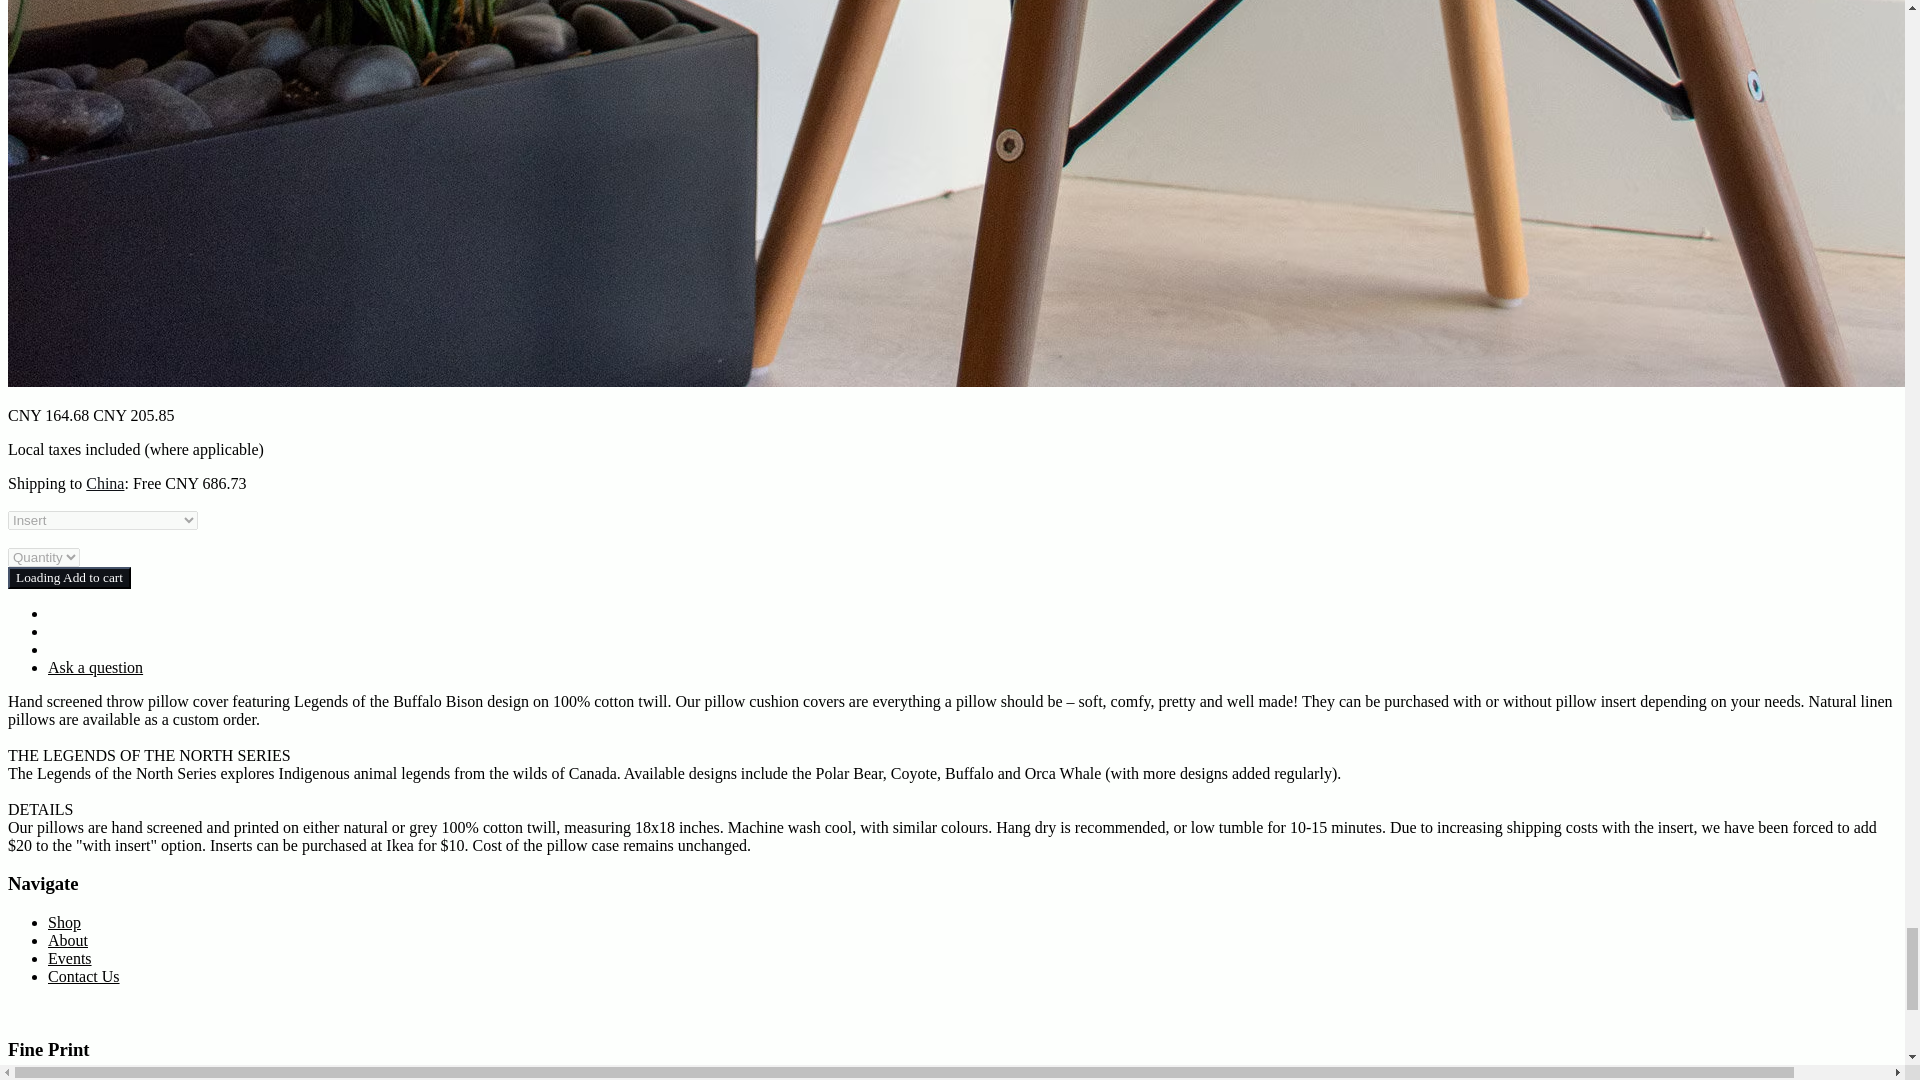 The width and height of the screenshot is (1920, 1080). Describe the element at coordinates (68, 940) in the screenshot. I see `About` at that location.